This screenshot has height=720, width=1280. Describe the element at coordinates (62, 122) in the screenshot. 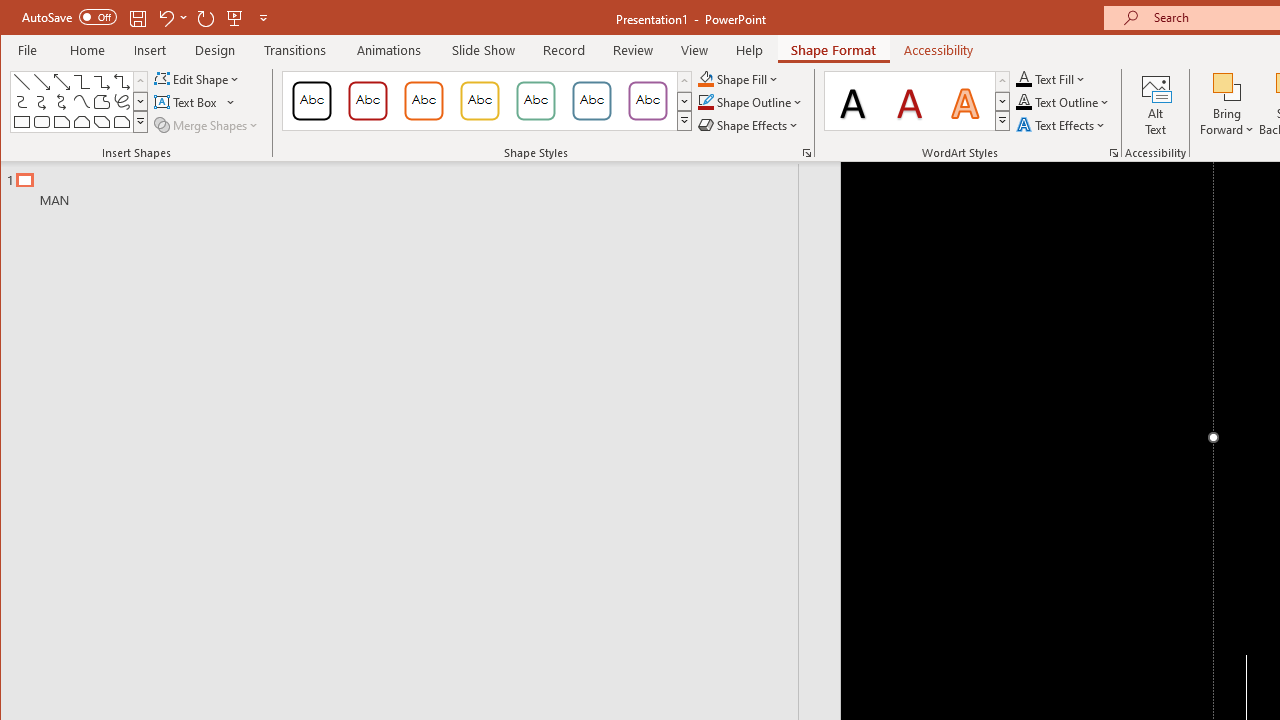

I see `Rectangle: Single Corner Snipped` at that location.